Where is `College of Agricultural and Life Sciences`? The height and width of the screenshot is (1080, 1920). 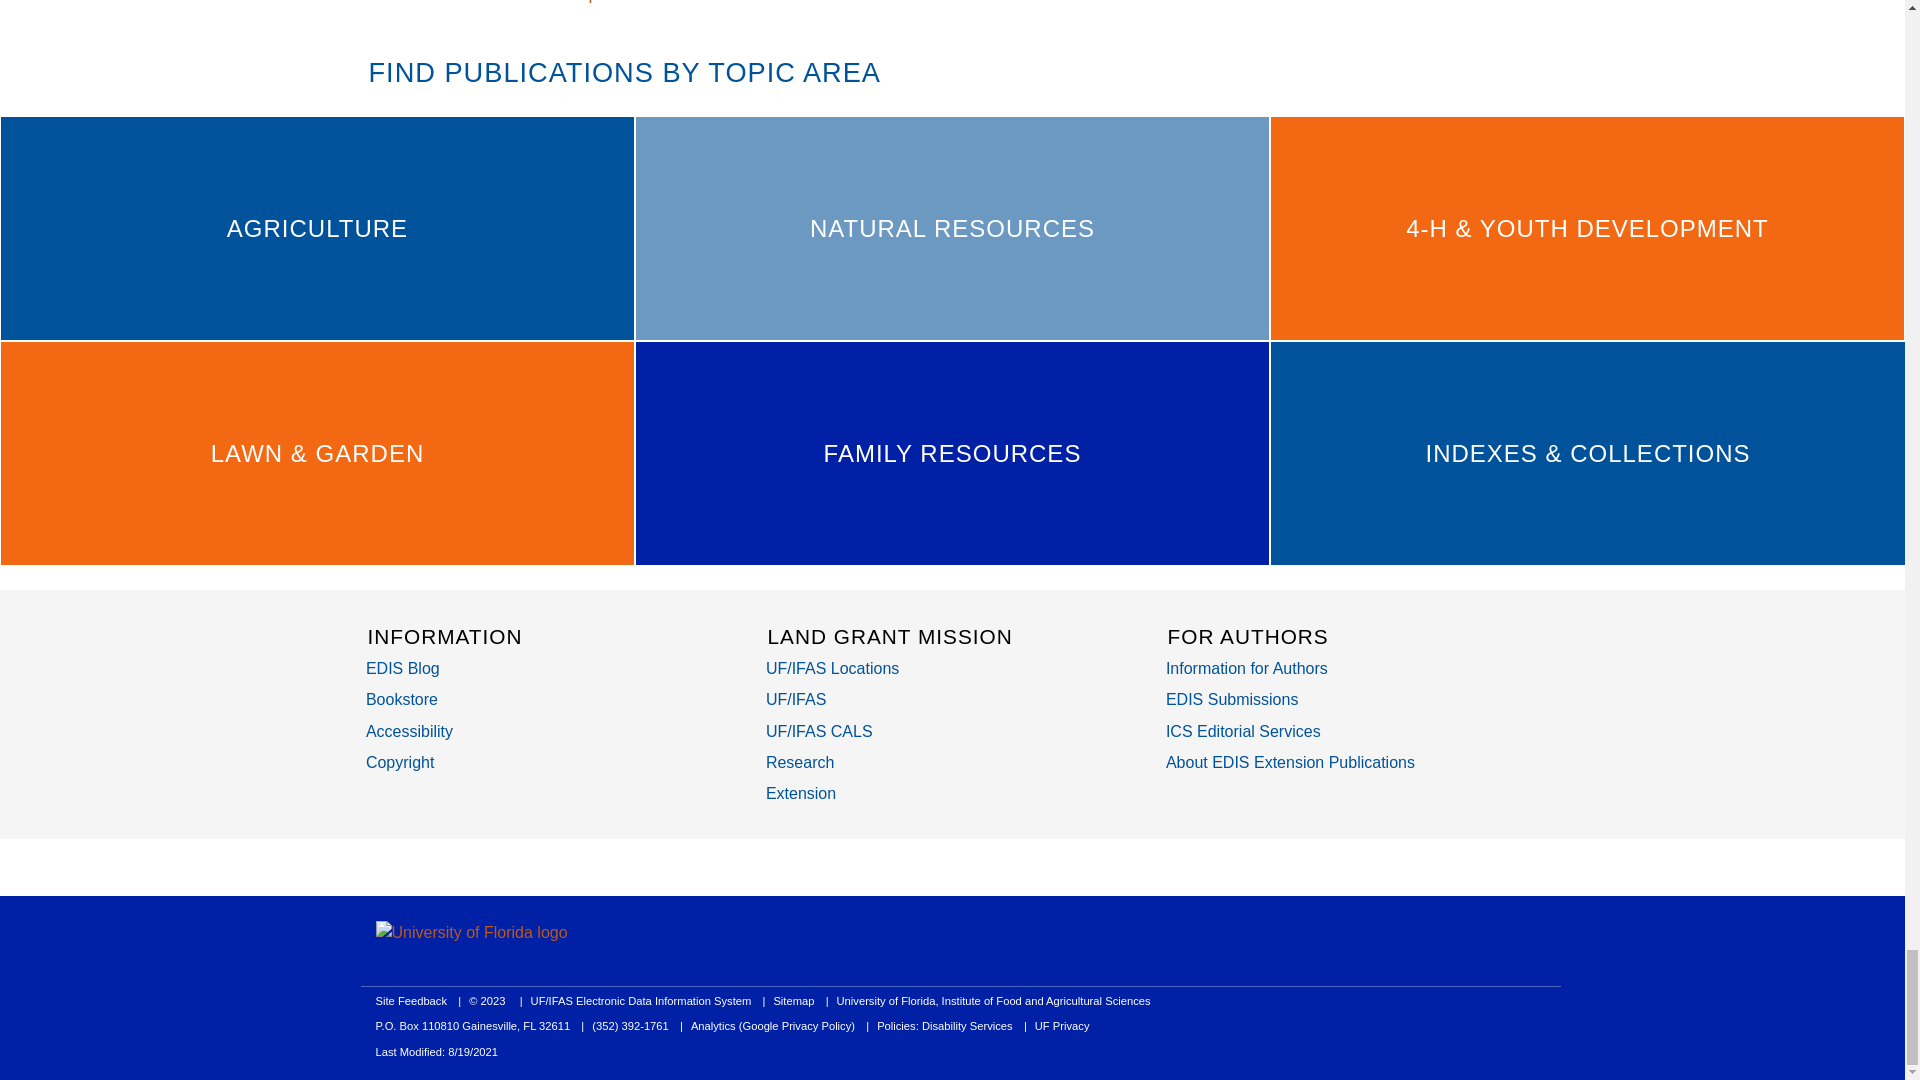 College of Agricultural and Life Sciences is located at coordinates (820, 730).